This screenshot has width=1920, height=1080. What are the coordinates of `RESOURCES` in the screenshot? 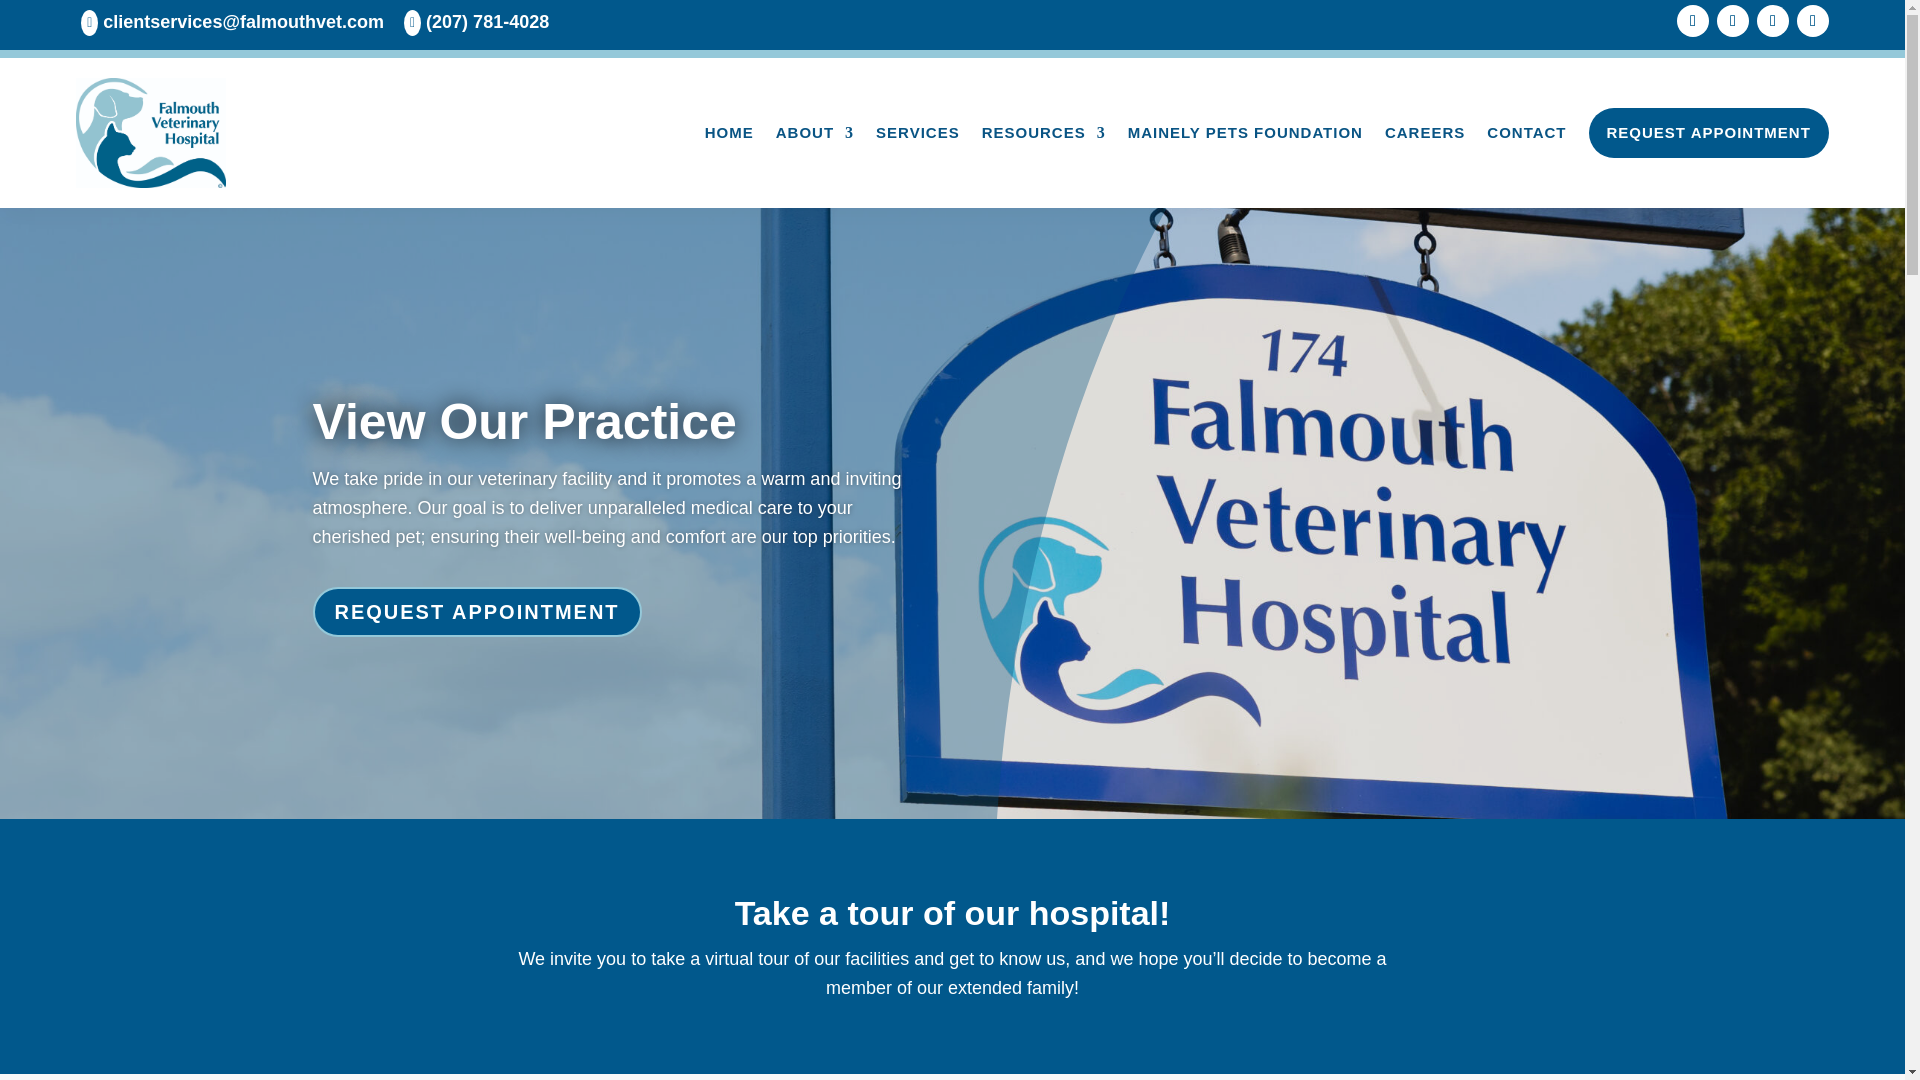 It's located at (1043, 132).